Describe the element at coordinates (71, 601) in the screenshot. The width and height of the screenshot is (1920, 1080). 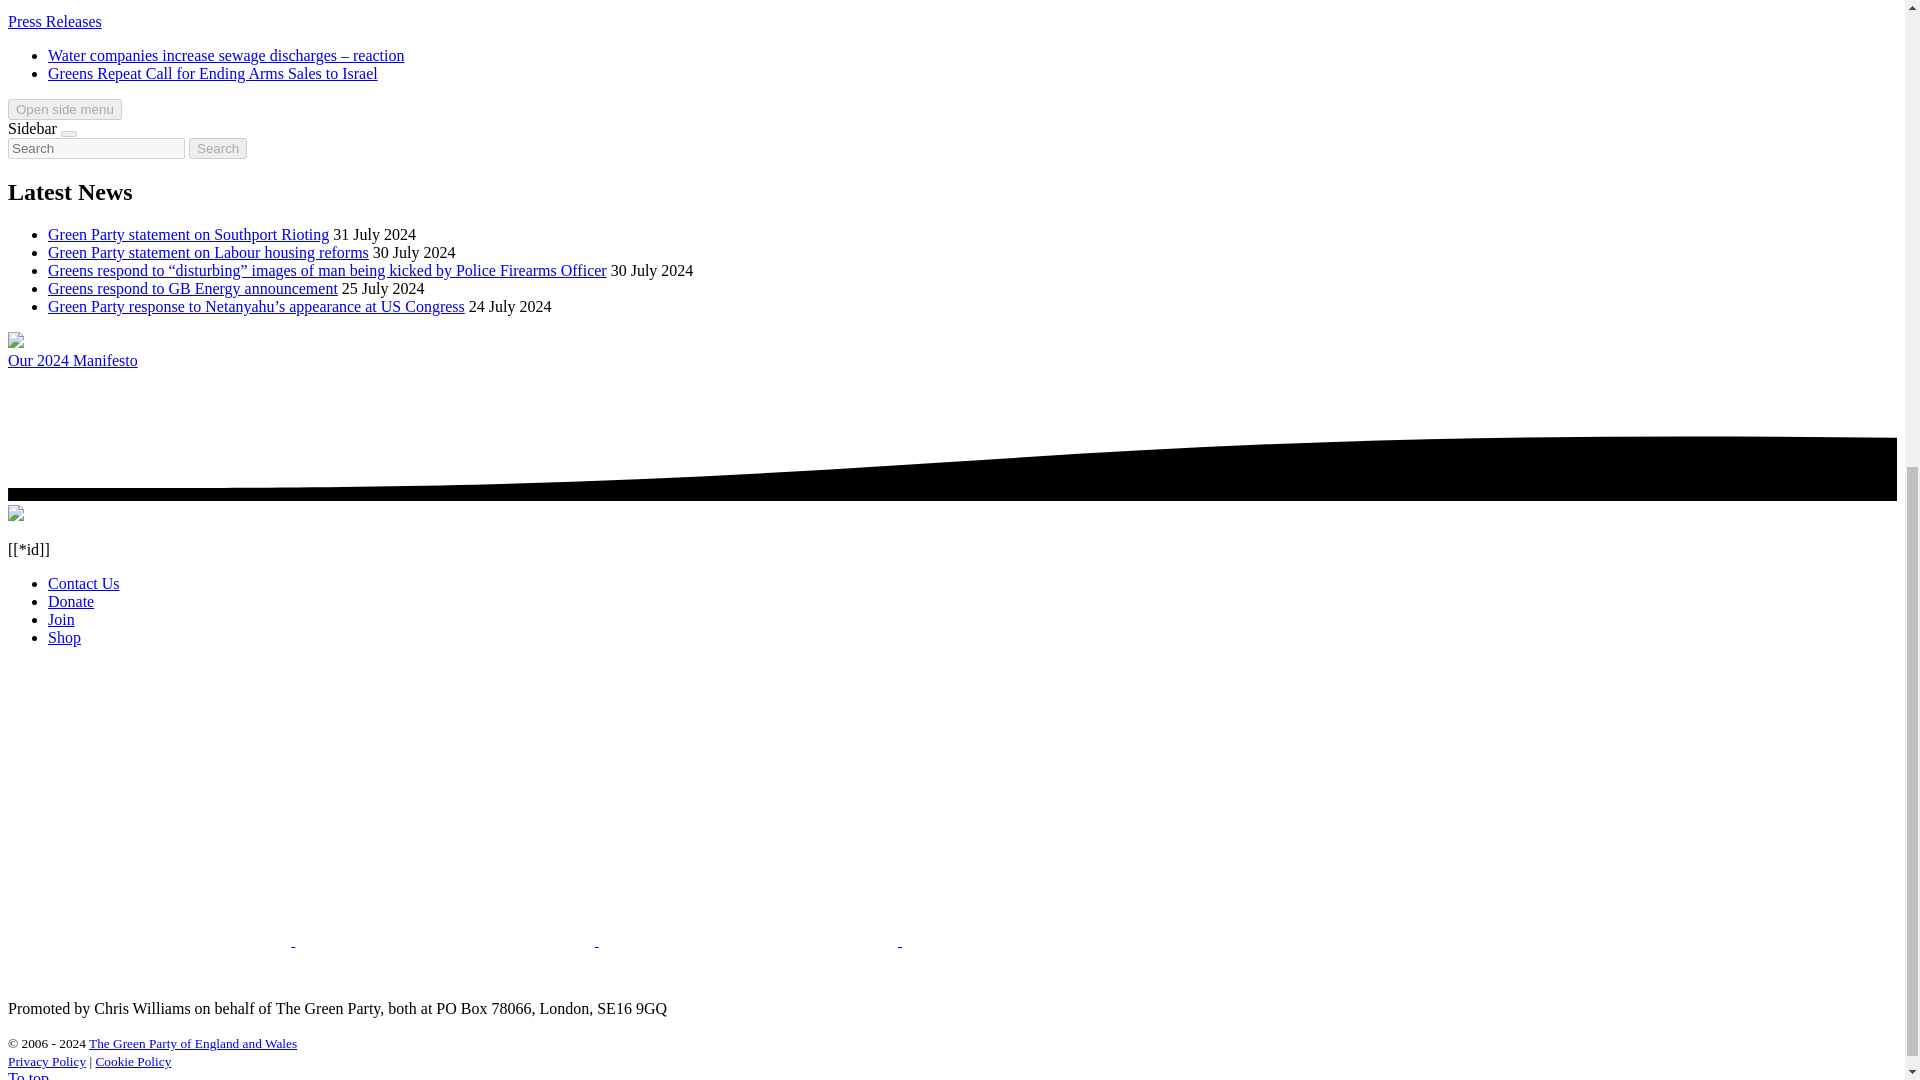
I see `Donate` at that location.